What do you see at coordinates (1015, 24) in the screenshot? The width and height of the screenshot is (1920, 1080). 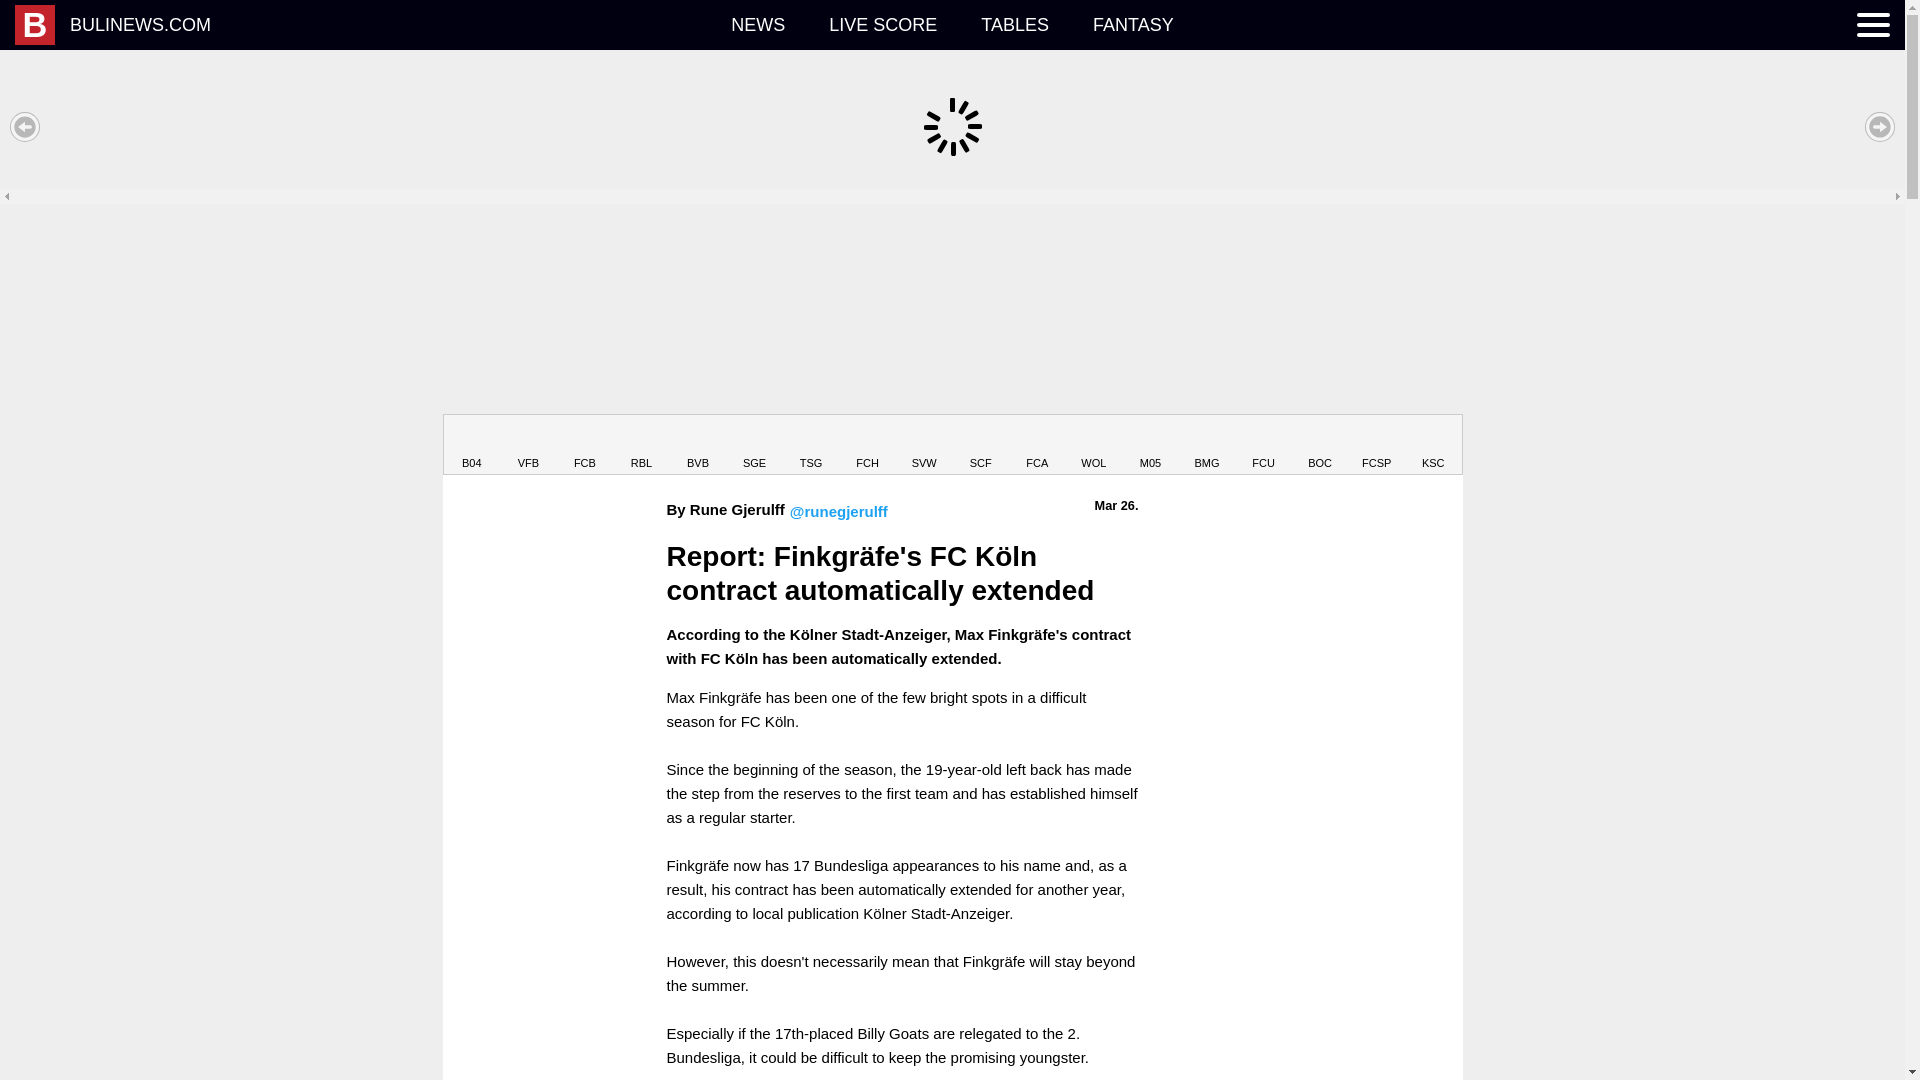 I see `TABLES` at bounding box center [1015, 24].